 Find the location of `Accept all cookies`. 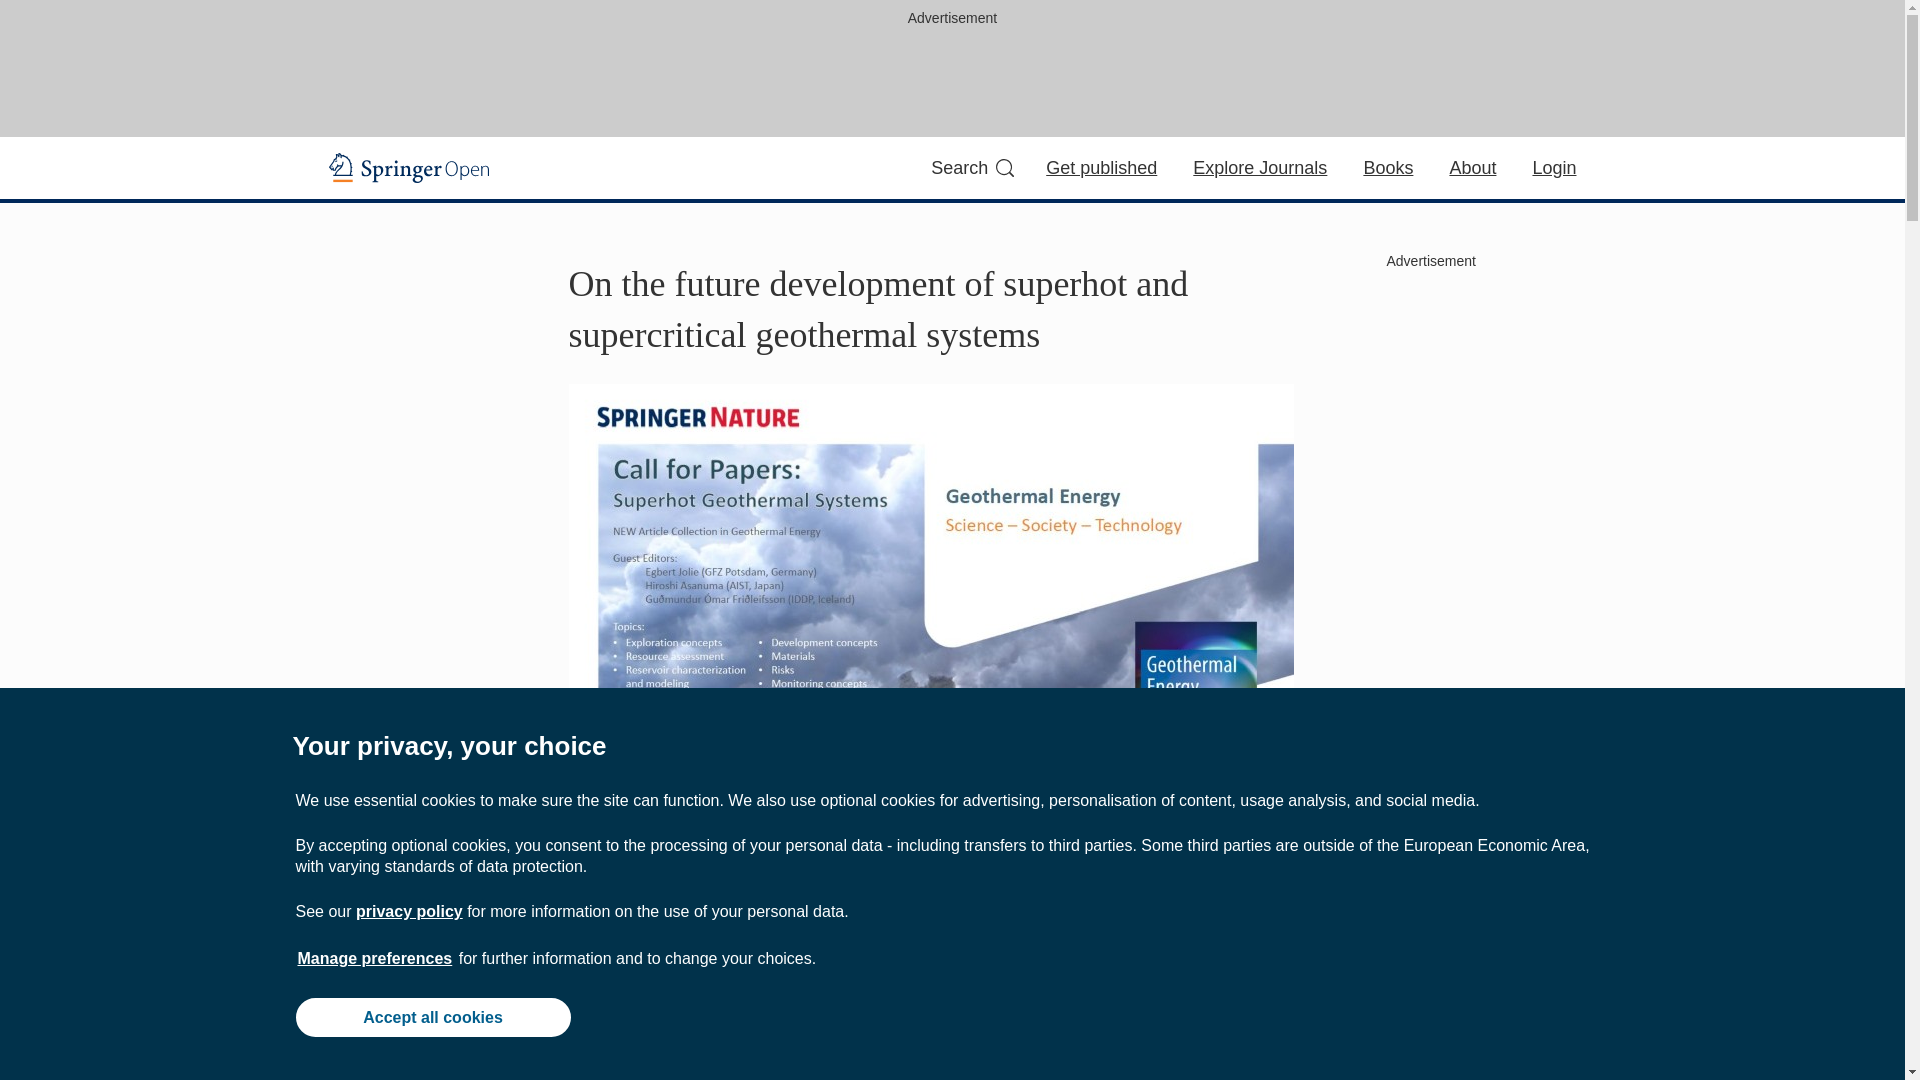

Accept all cookies is located at coordinates (432, 1016).